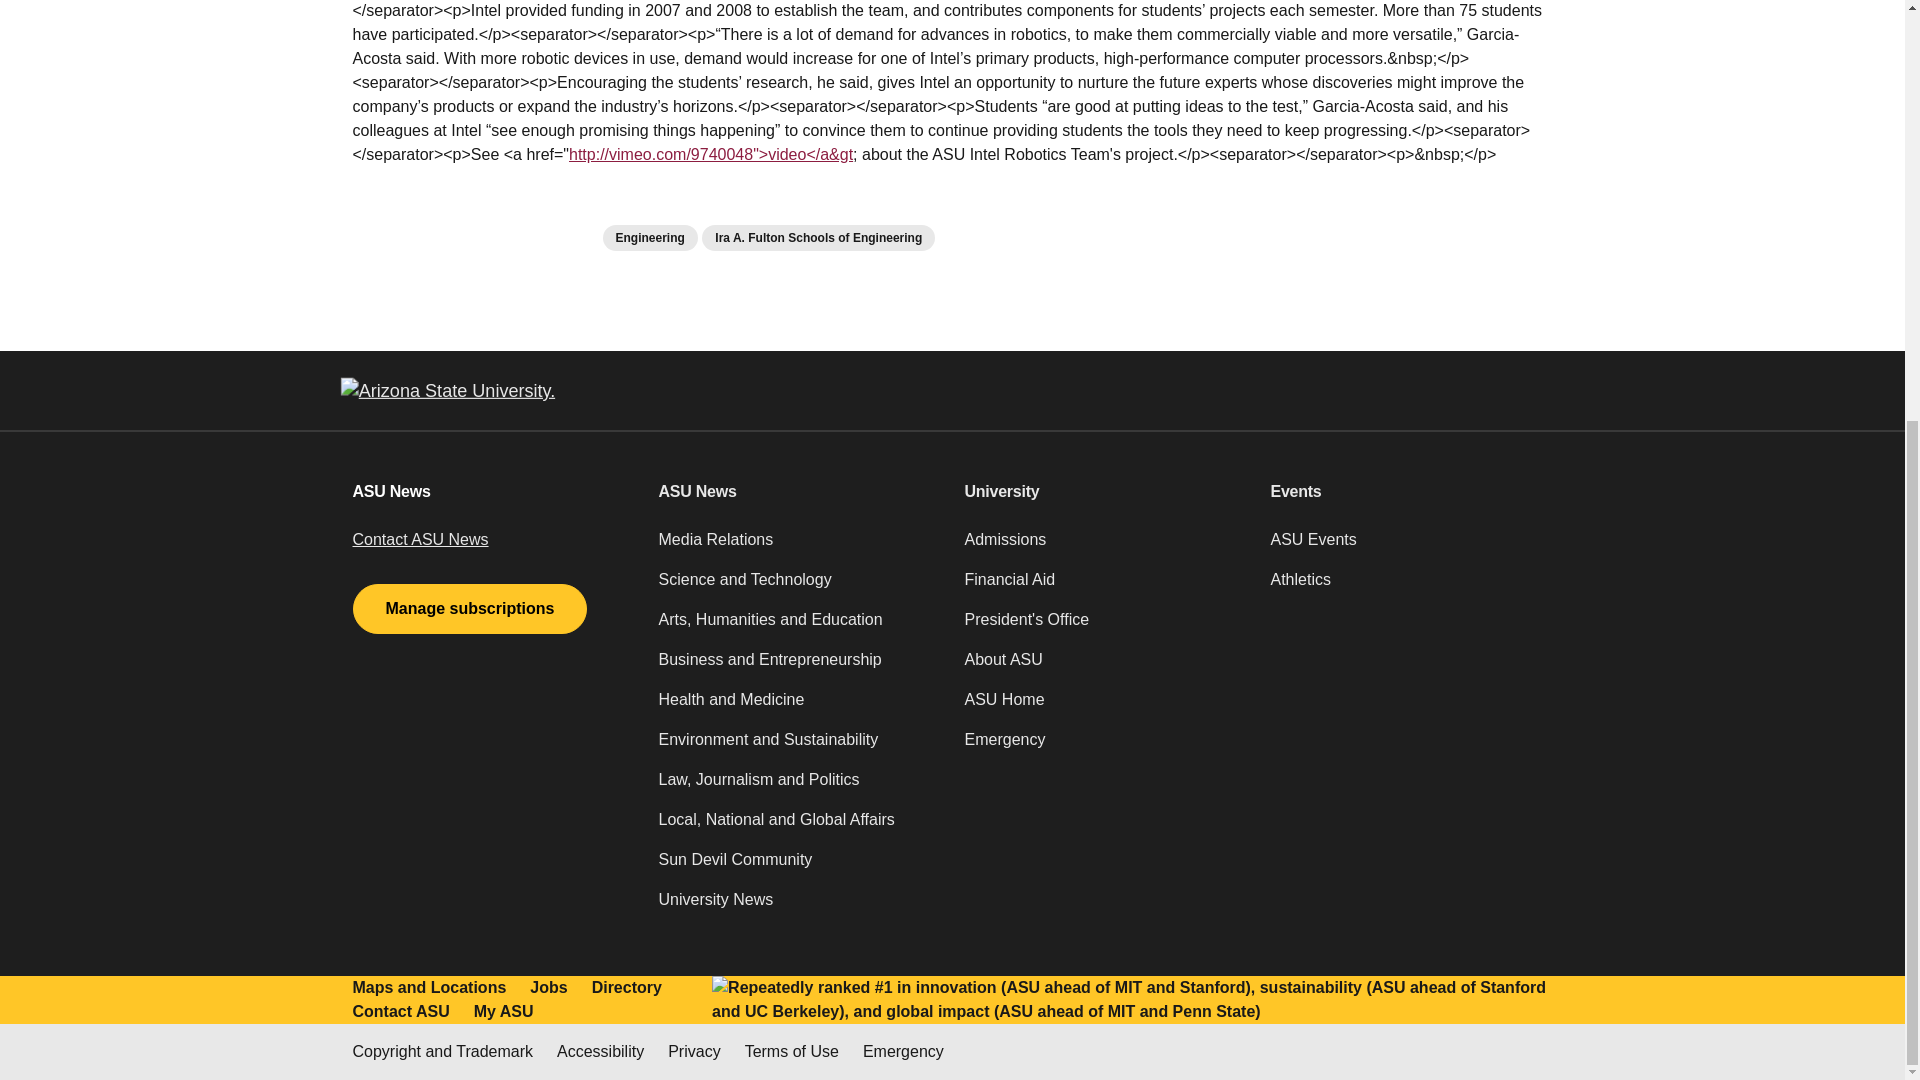 This screenshot has width=1920, height=1080. Describe the element at coordinates (649, 237) in the screenshot. I see `Engineering` at that location.